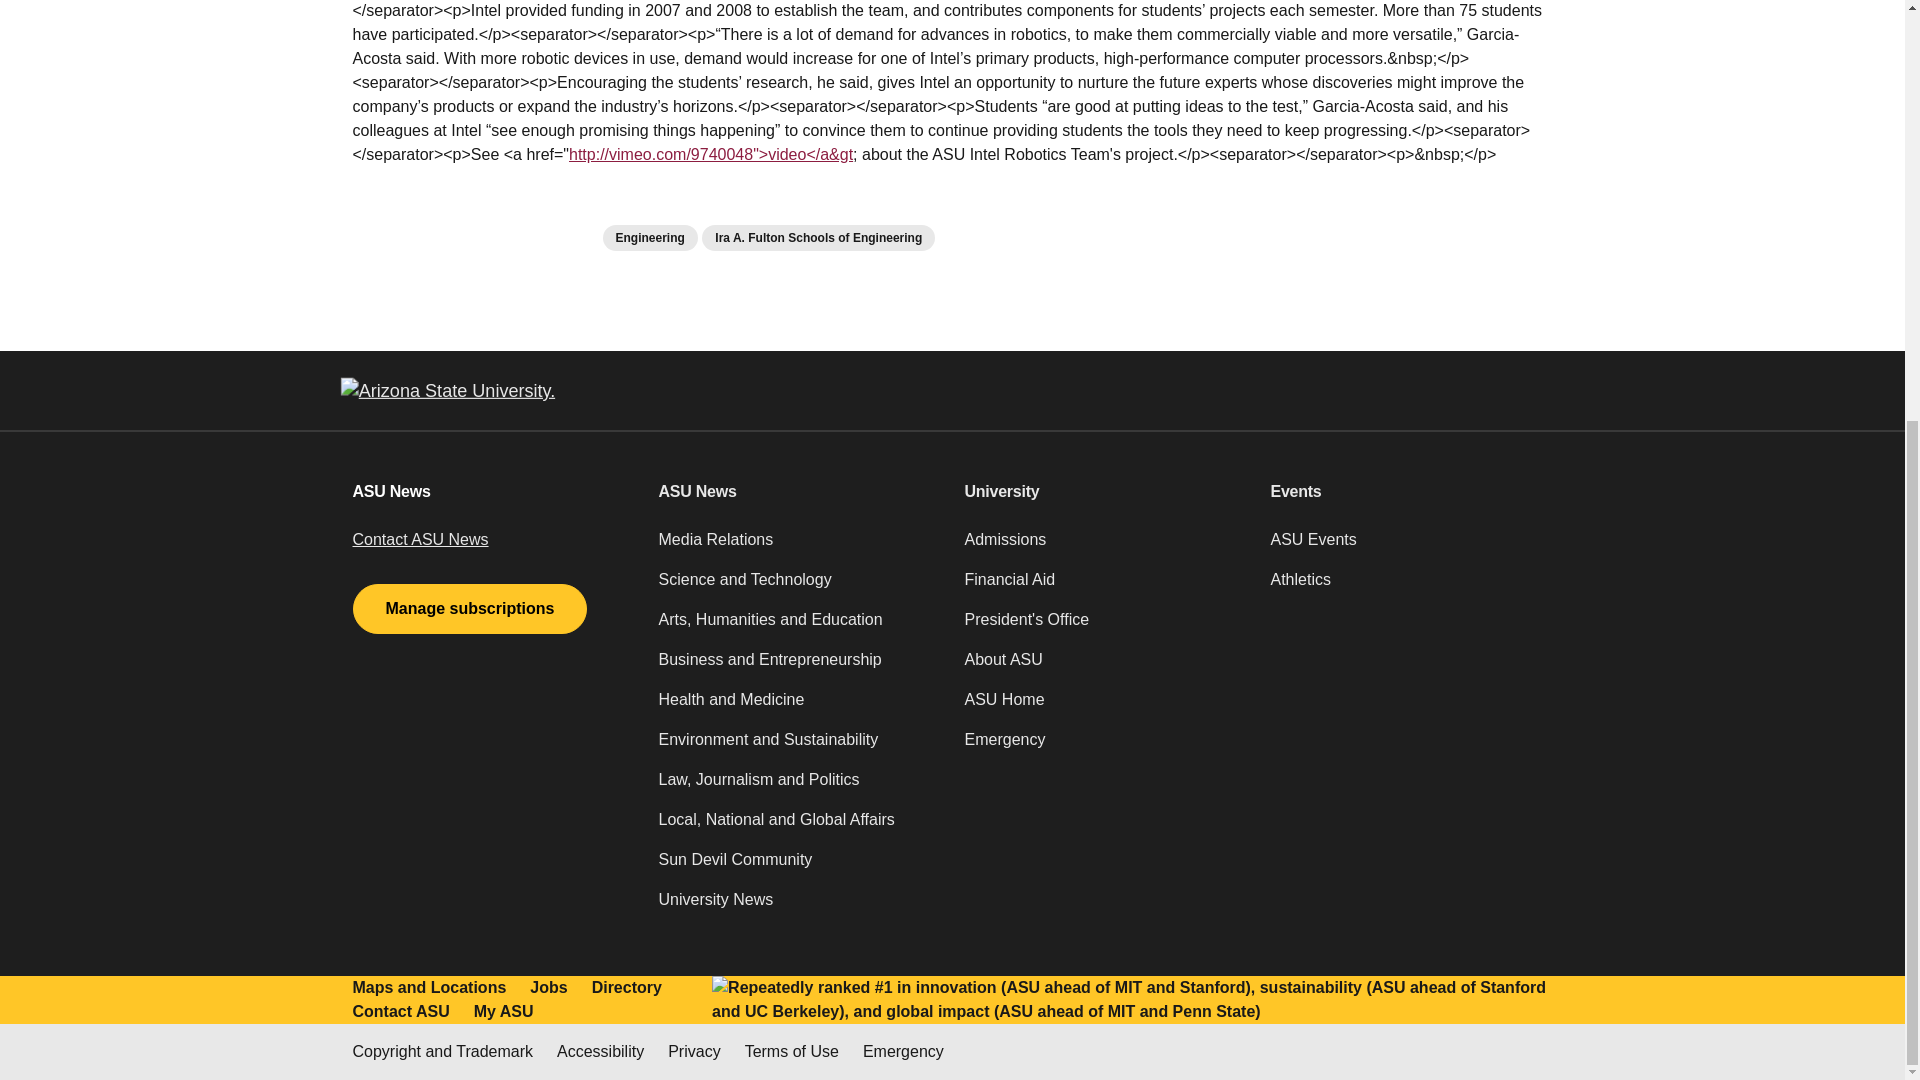 This screenshot has width=1920, height=1080. Describe the element at coordinates (649, 237) in the screenshot. I see `Engineering` at that location.